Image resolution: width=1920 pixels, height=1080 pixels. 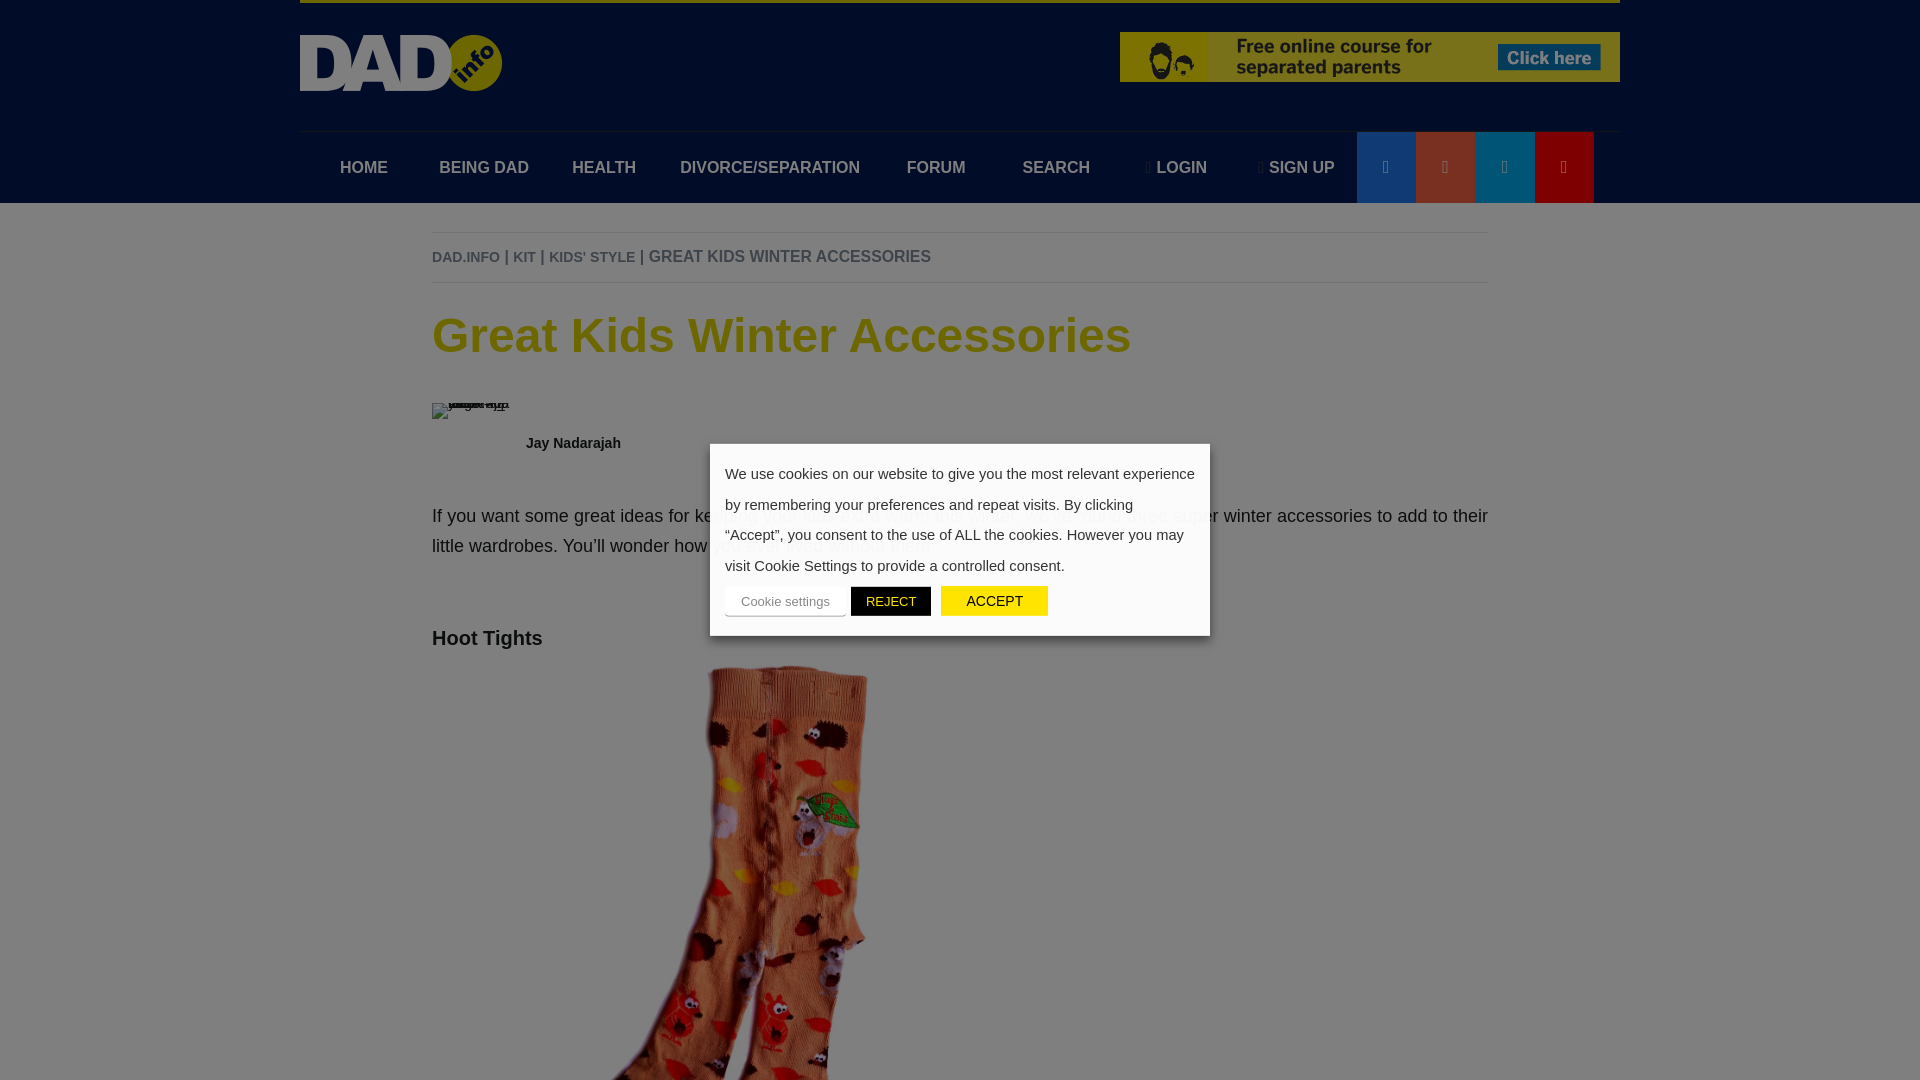 I want to click on HOME, so click(x=364, y=167).